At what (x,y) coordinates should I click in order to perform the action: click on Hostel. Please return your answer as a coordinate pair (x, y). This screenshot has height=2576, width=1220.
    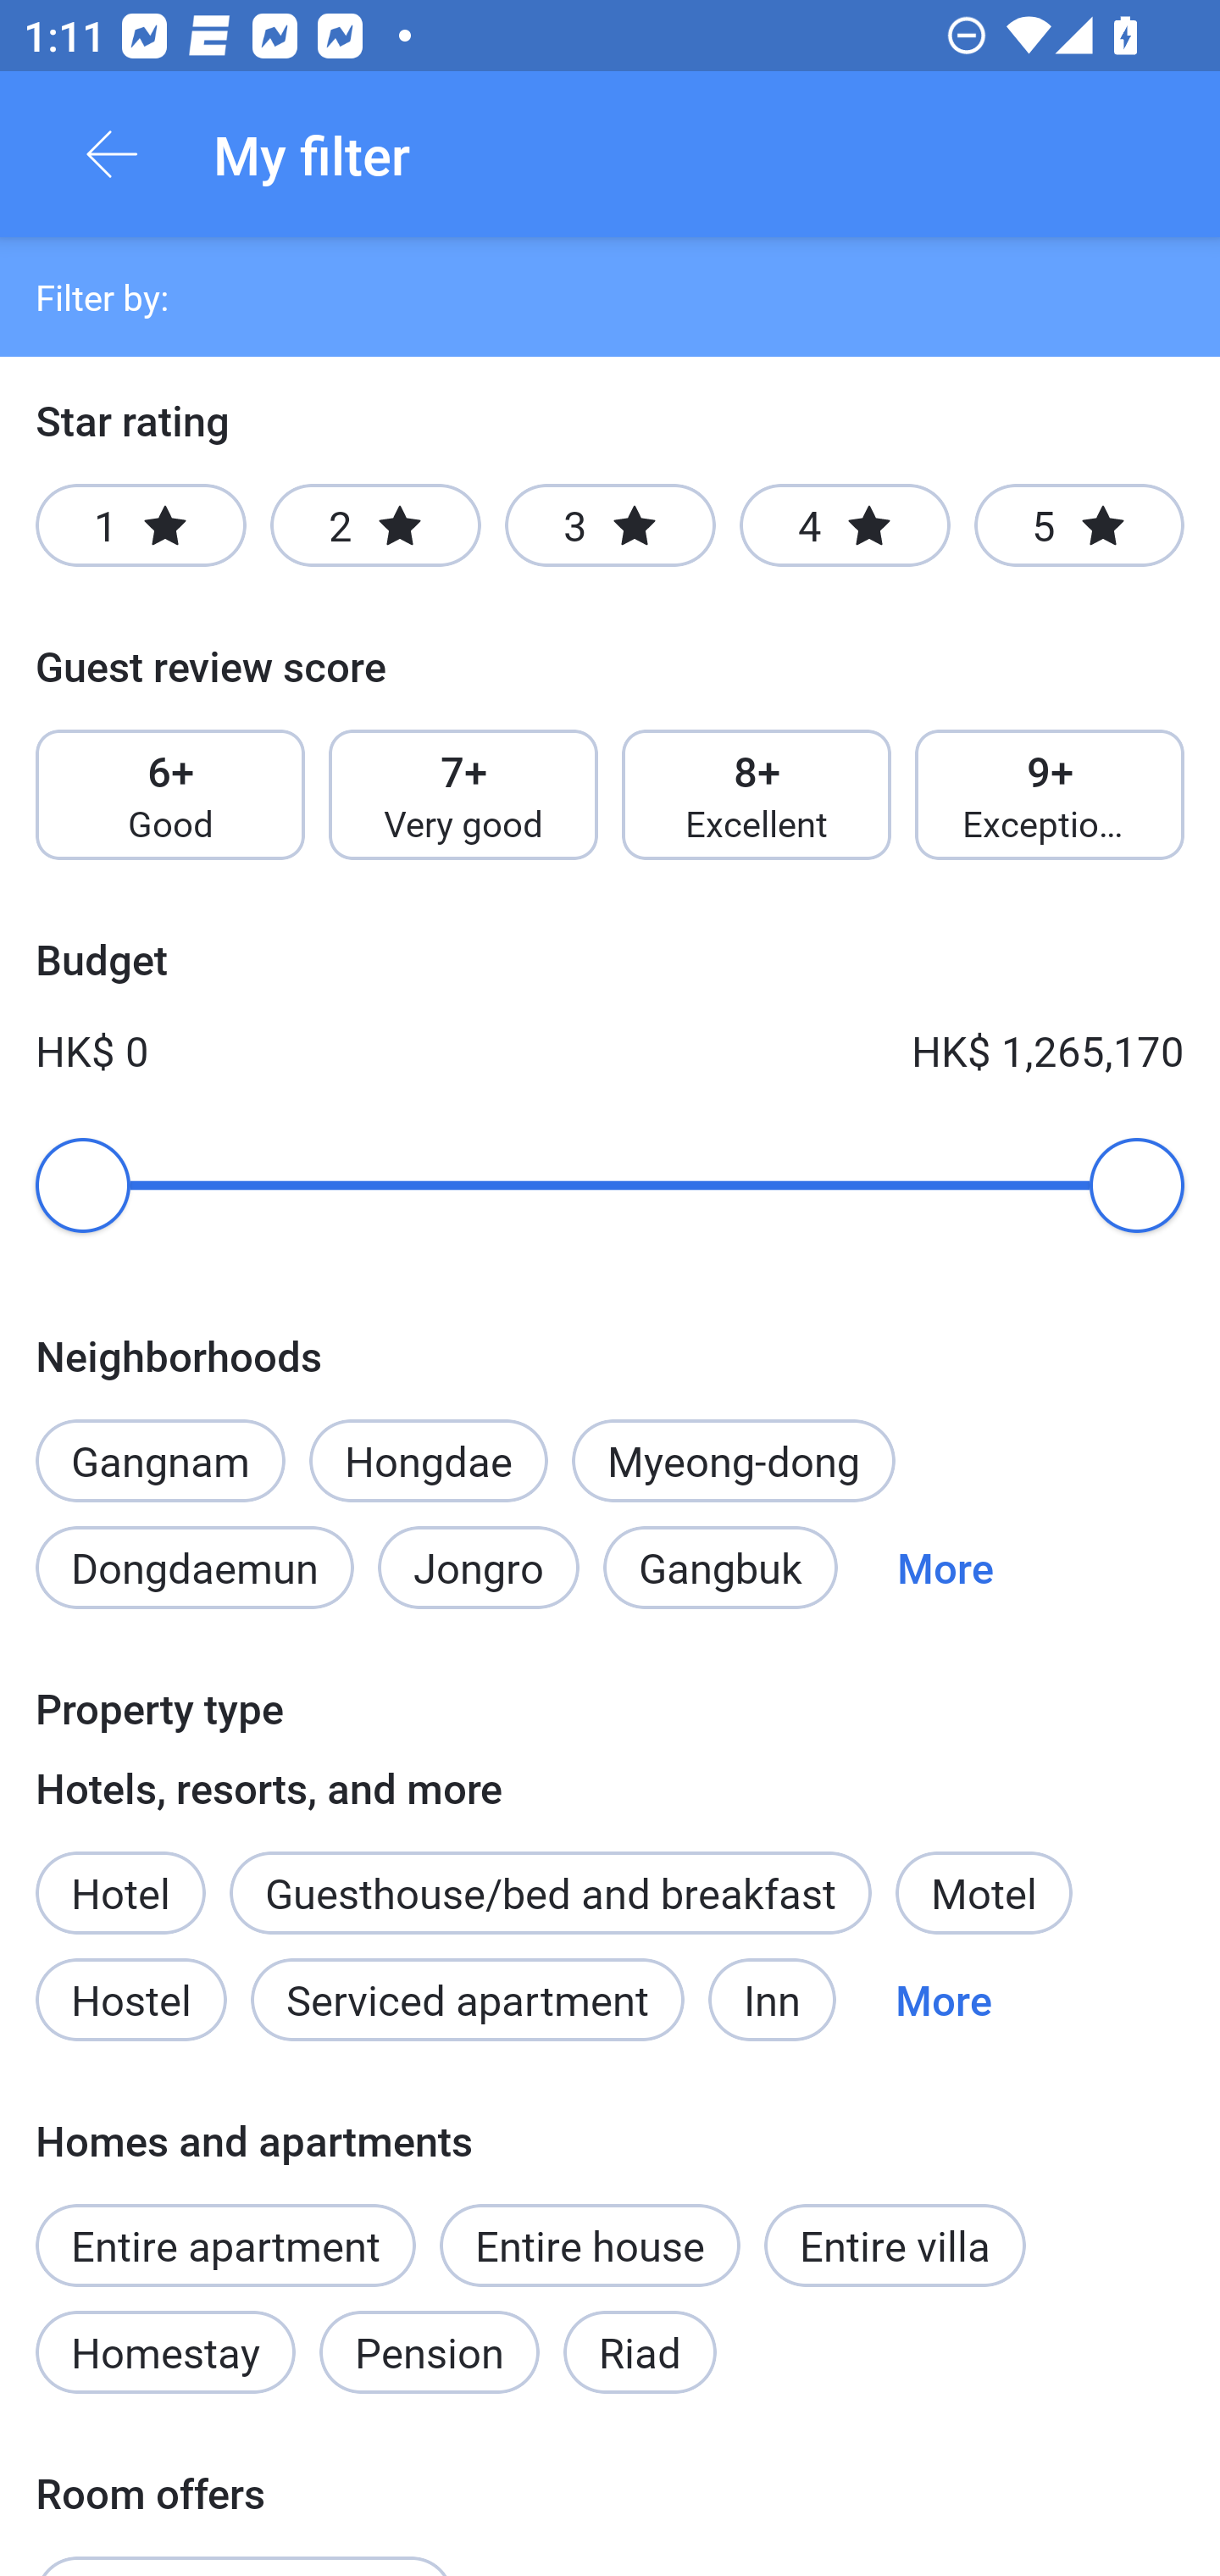
    Looking at the image, I should click on (130, 2000).